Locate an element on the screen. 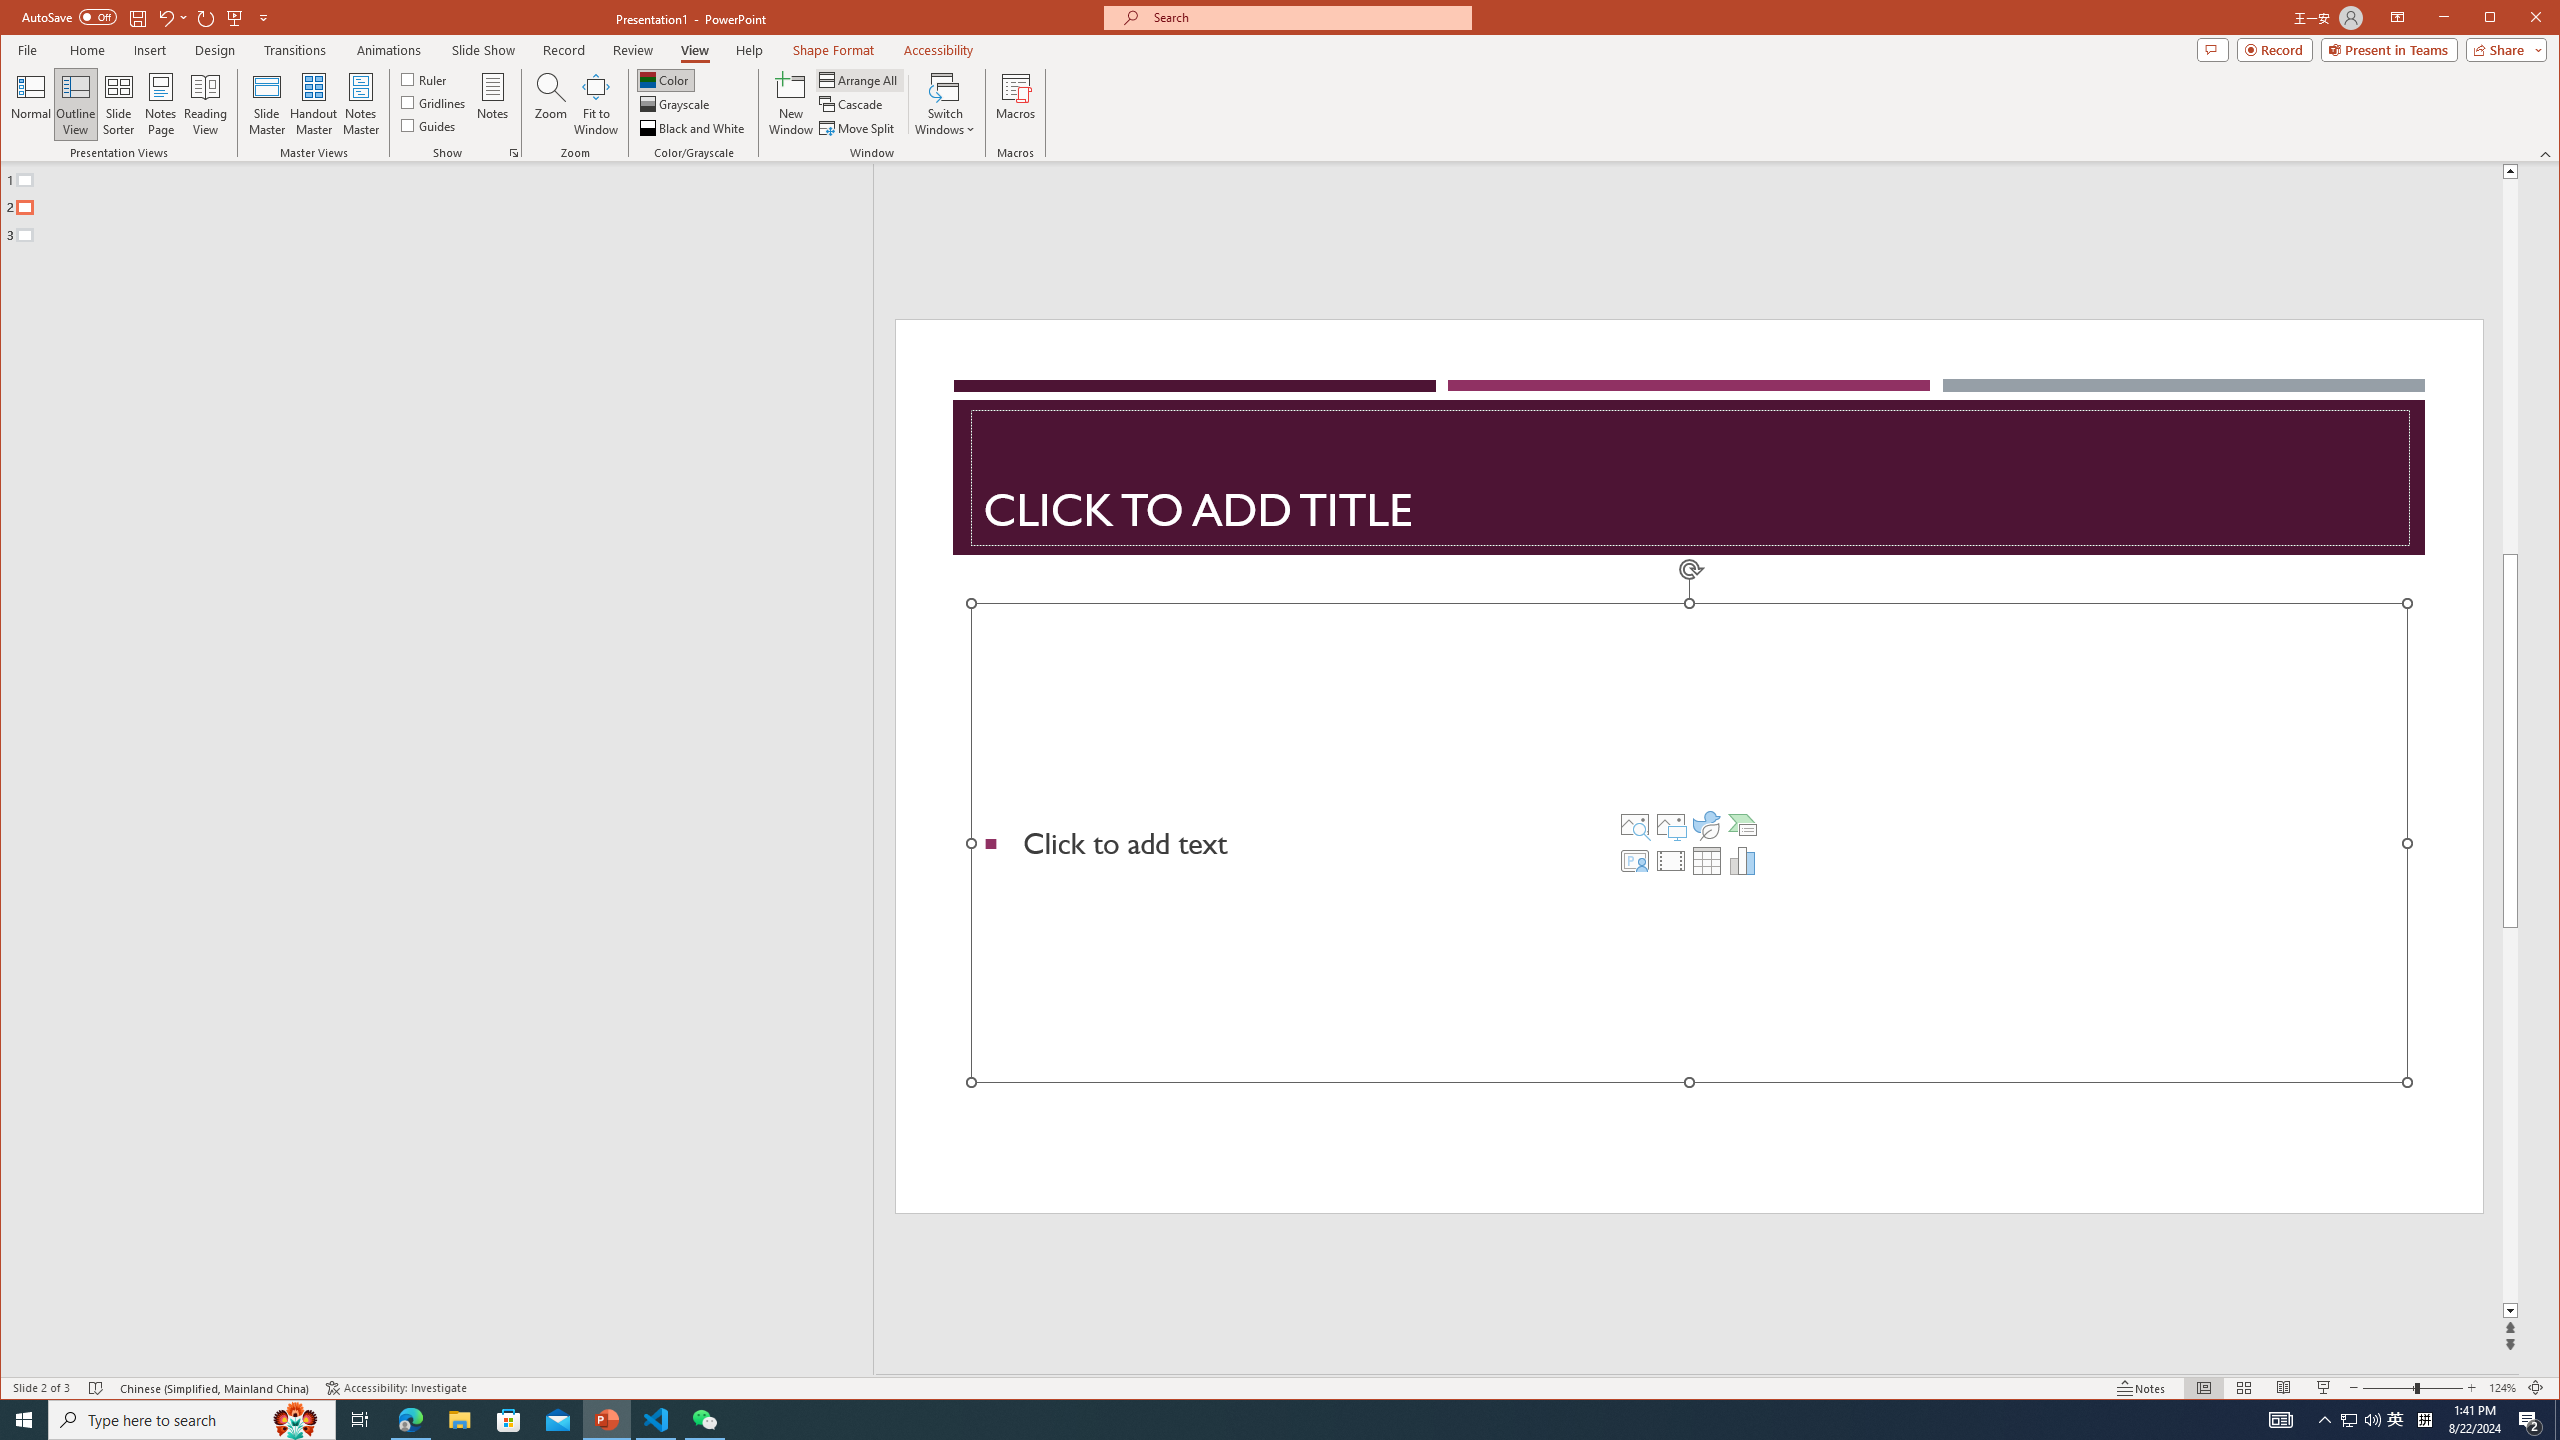  Fit to Window is located at coordinates (596, 104).